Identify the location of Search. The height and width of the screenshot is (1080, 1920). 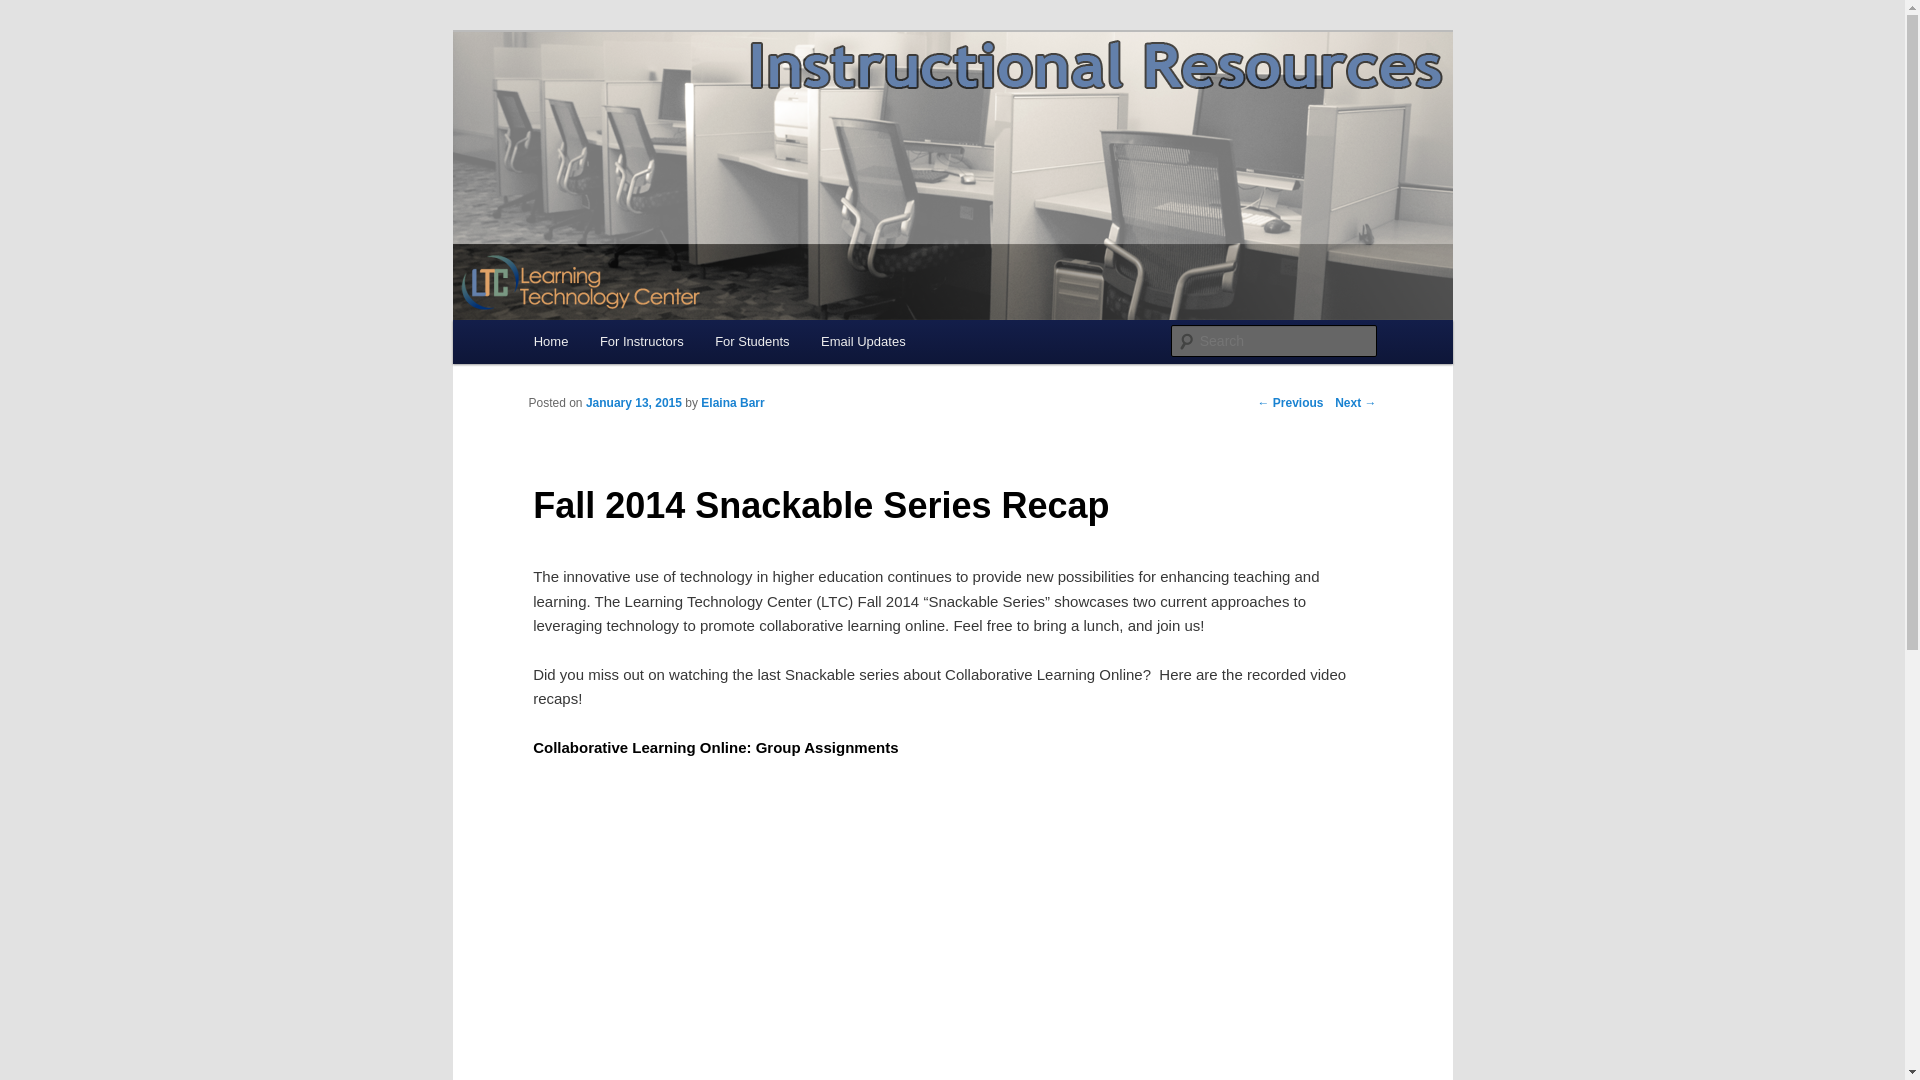
(32, 11).